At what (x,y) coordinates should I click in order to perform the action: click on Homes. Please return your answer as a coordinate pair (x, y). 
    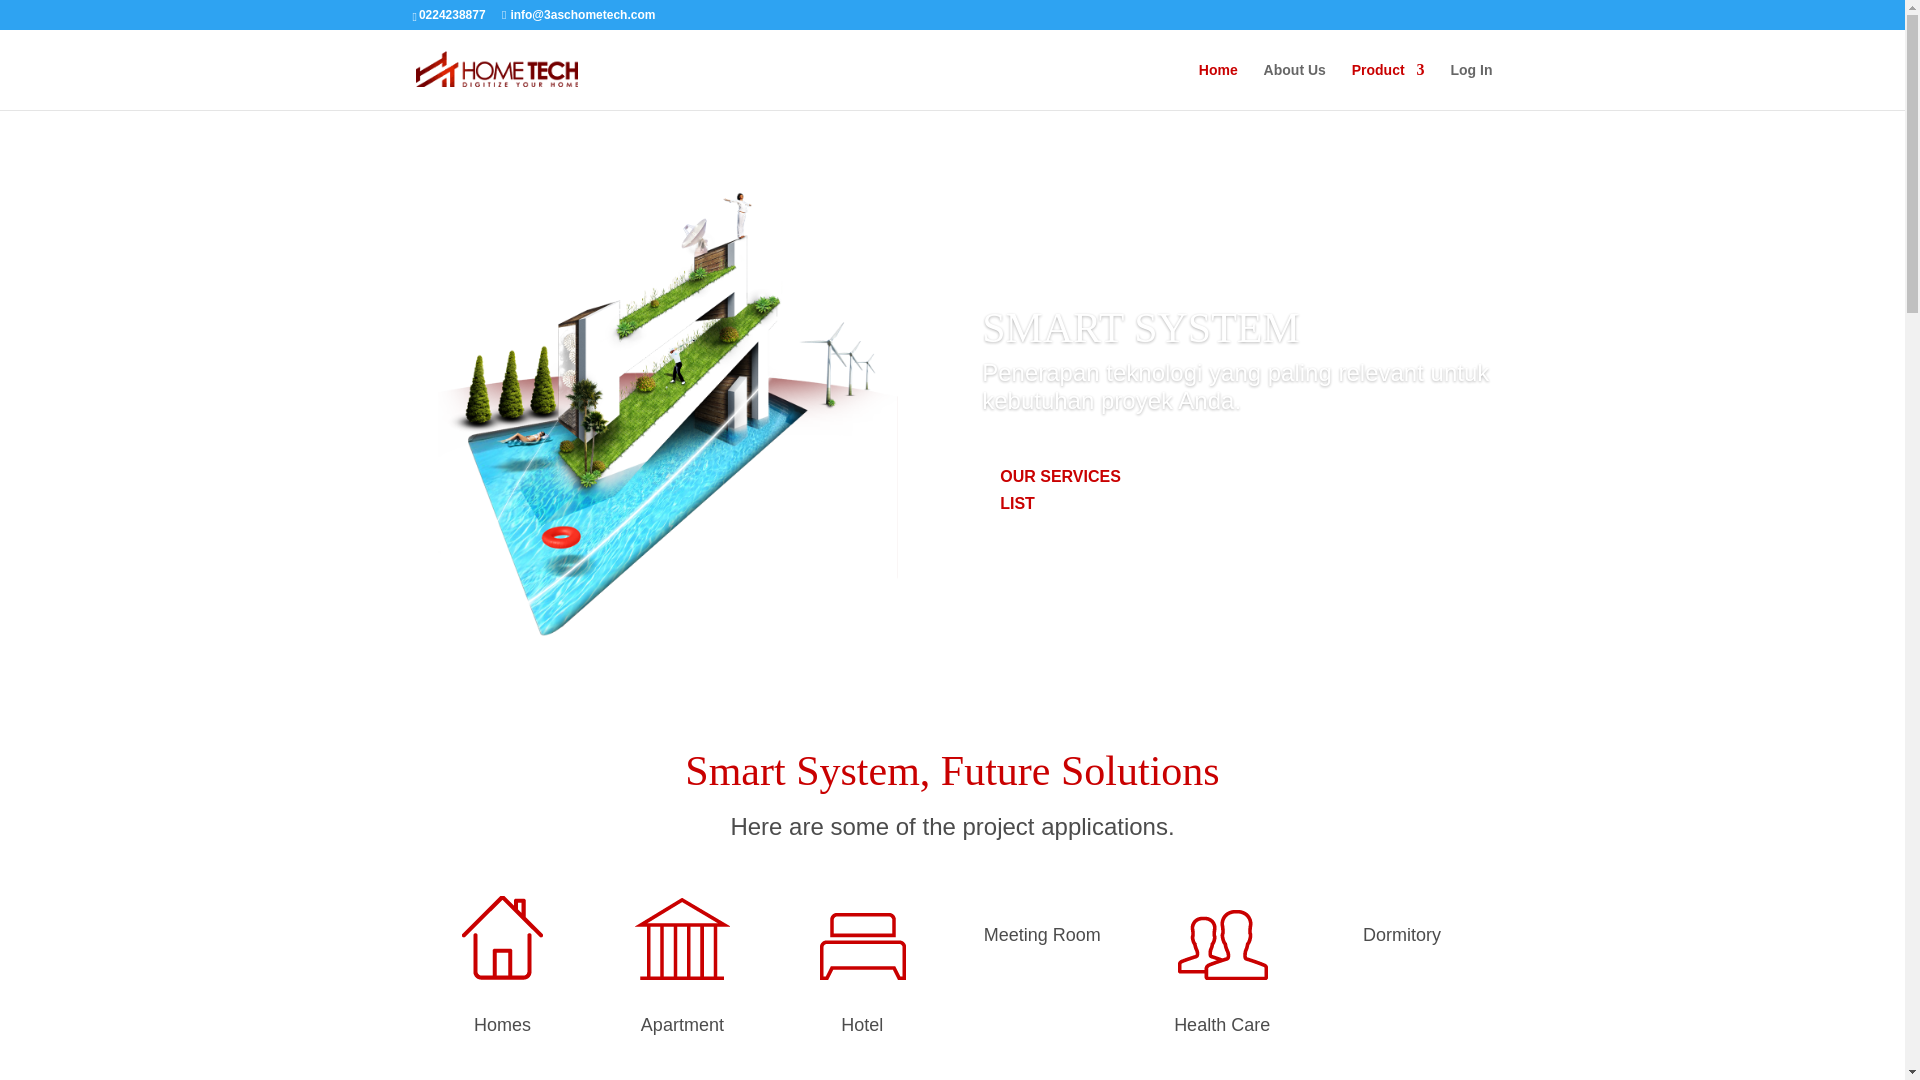
    Looking at the image, I should click on (502, 1025).